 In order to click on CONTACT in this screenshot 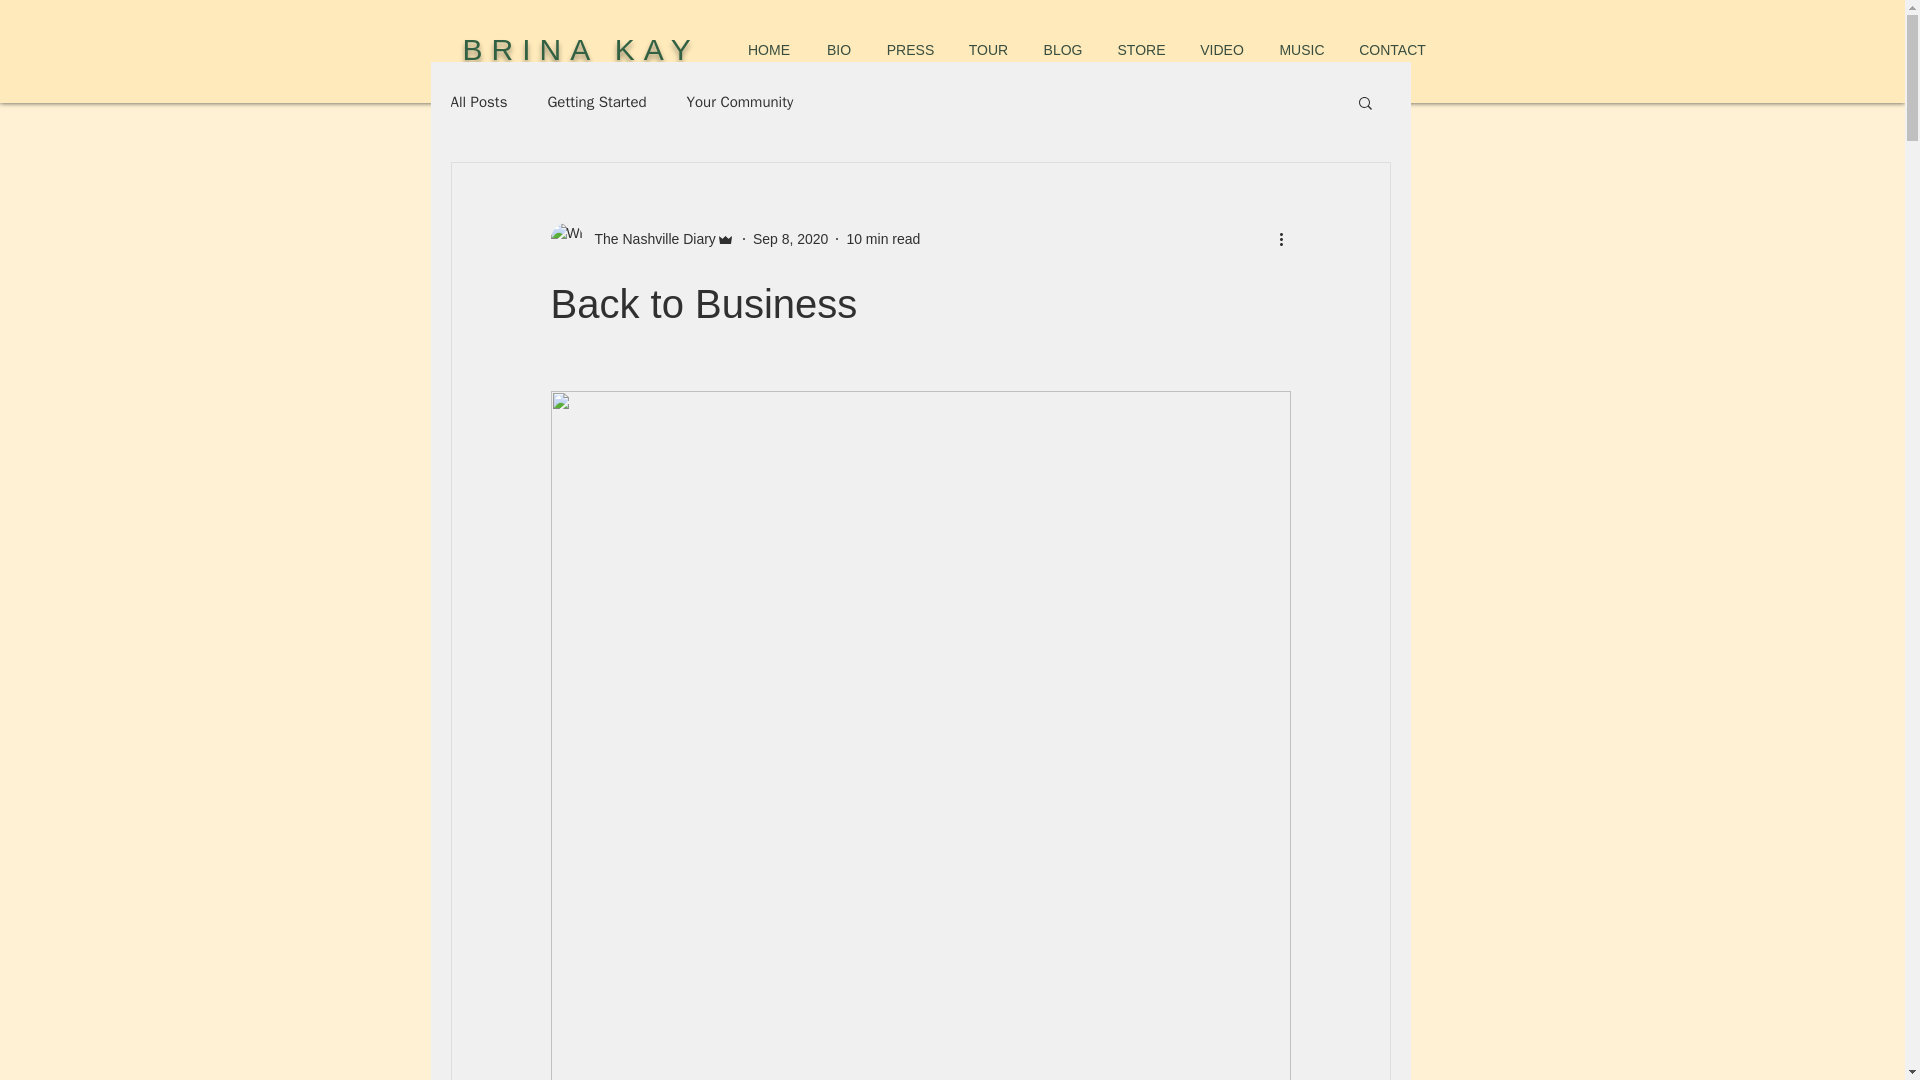, I will do `click(1392, 50)`.